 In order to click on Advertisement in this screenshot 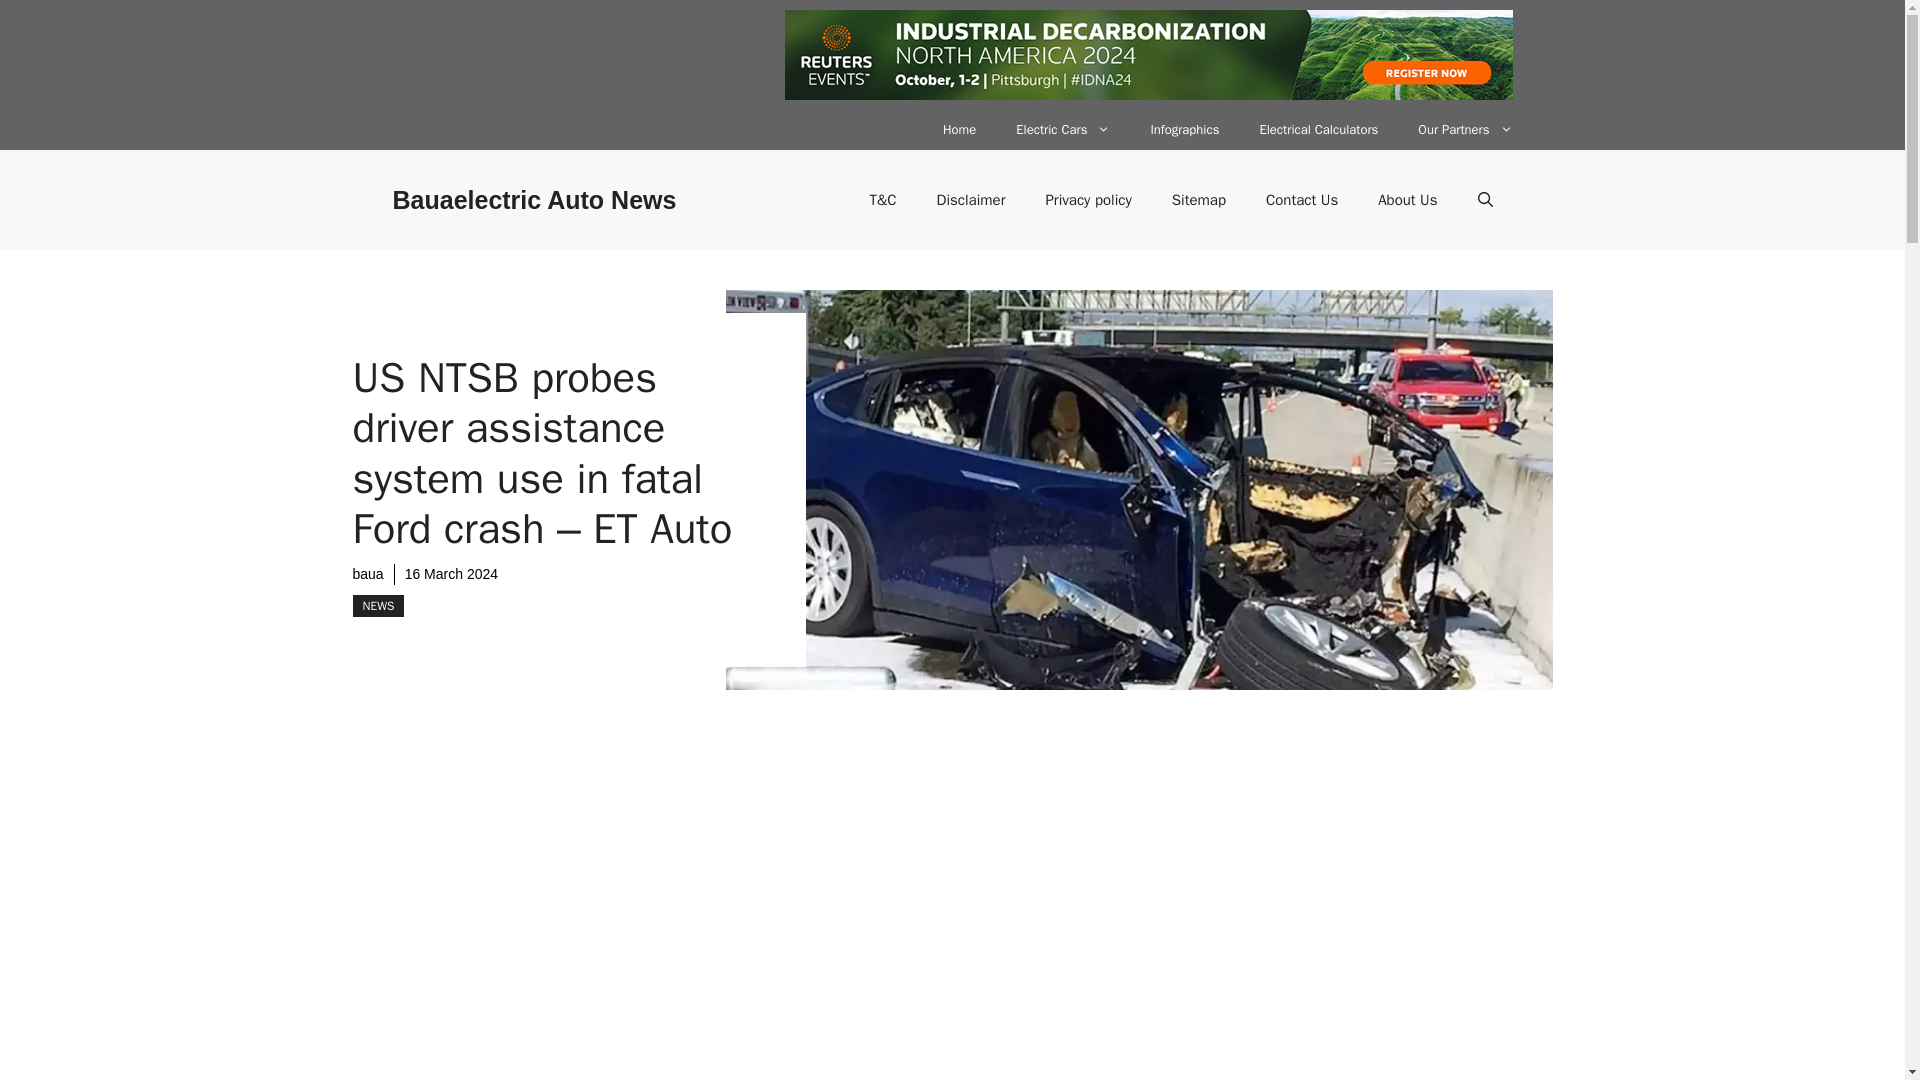, I will do `click(792, 928)`.